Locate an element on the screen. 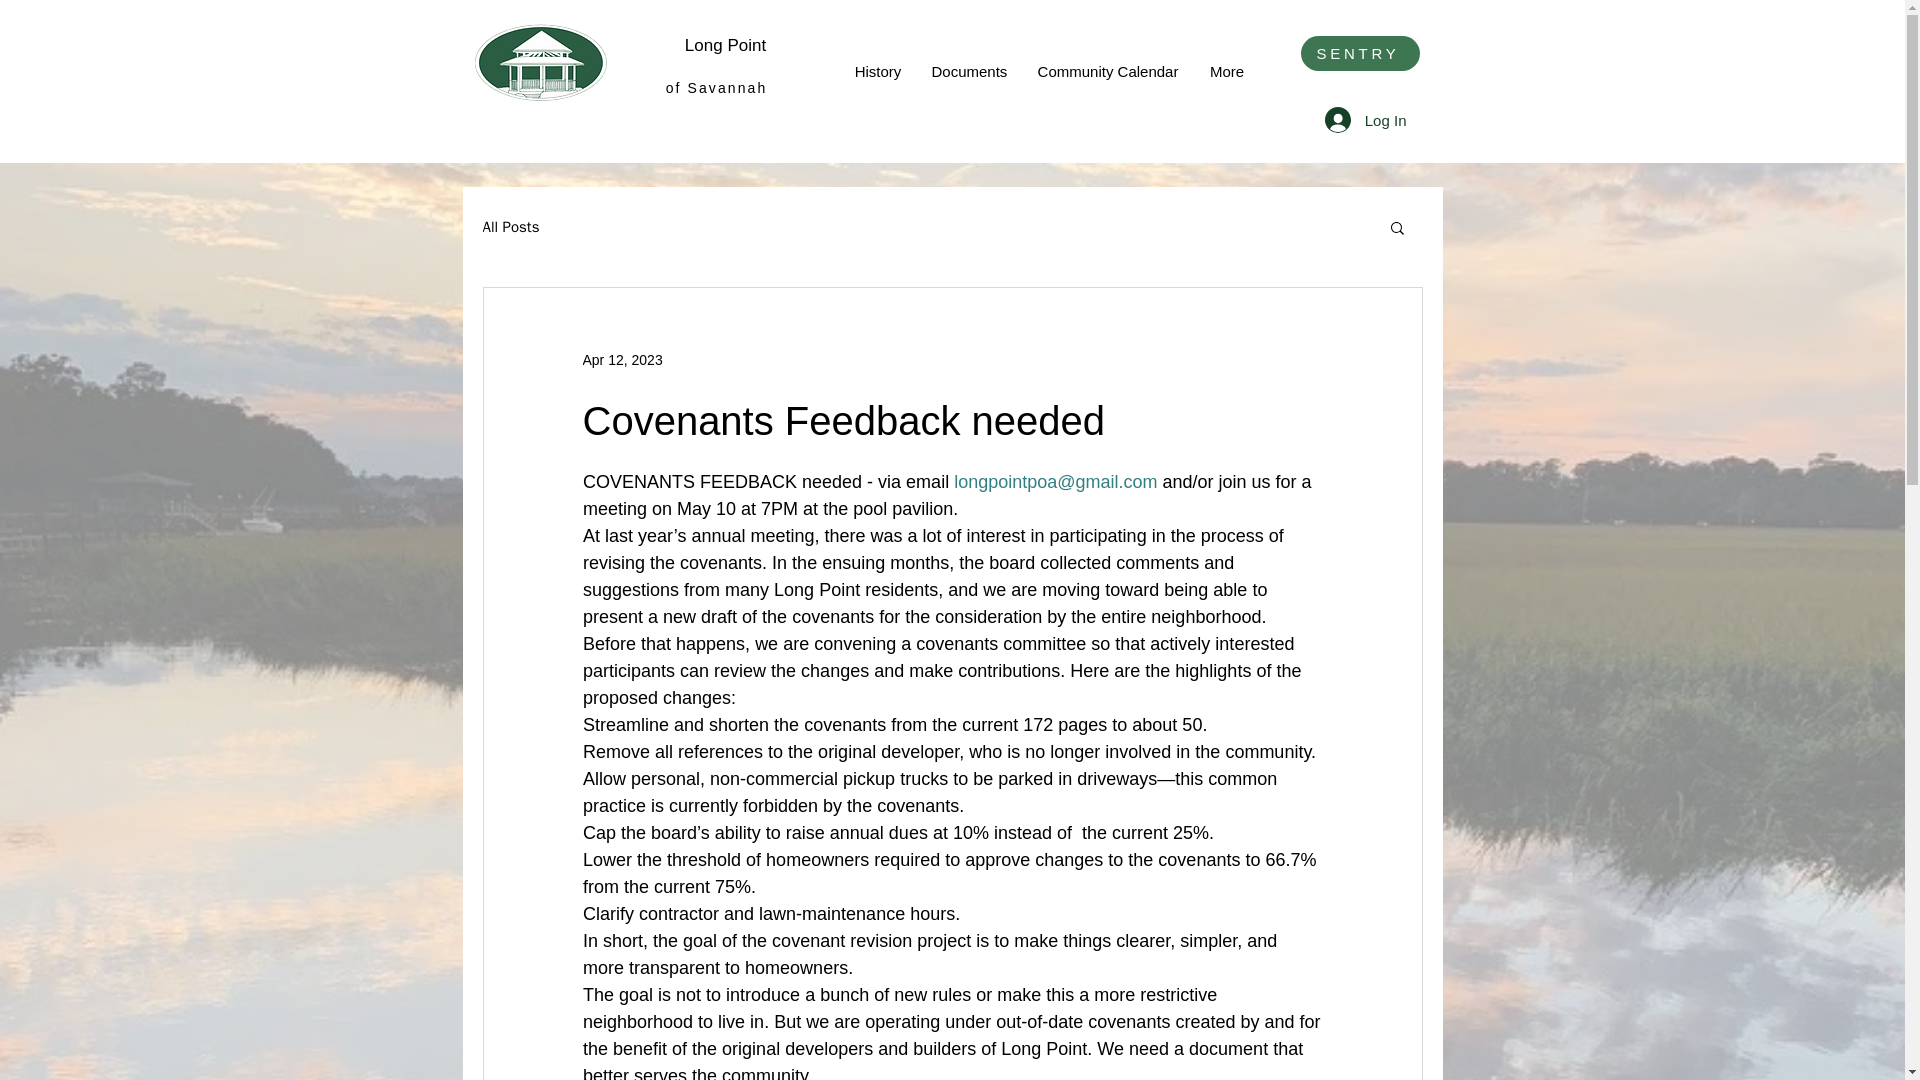  Long Point is located at coordinates (726, 45).